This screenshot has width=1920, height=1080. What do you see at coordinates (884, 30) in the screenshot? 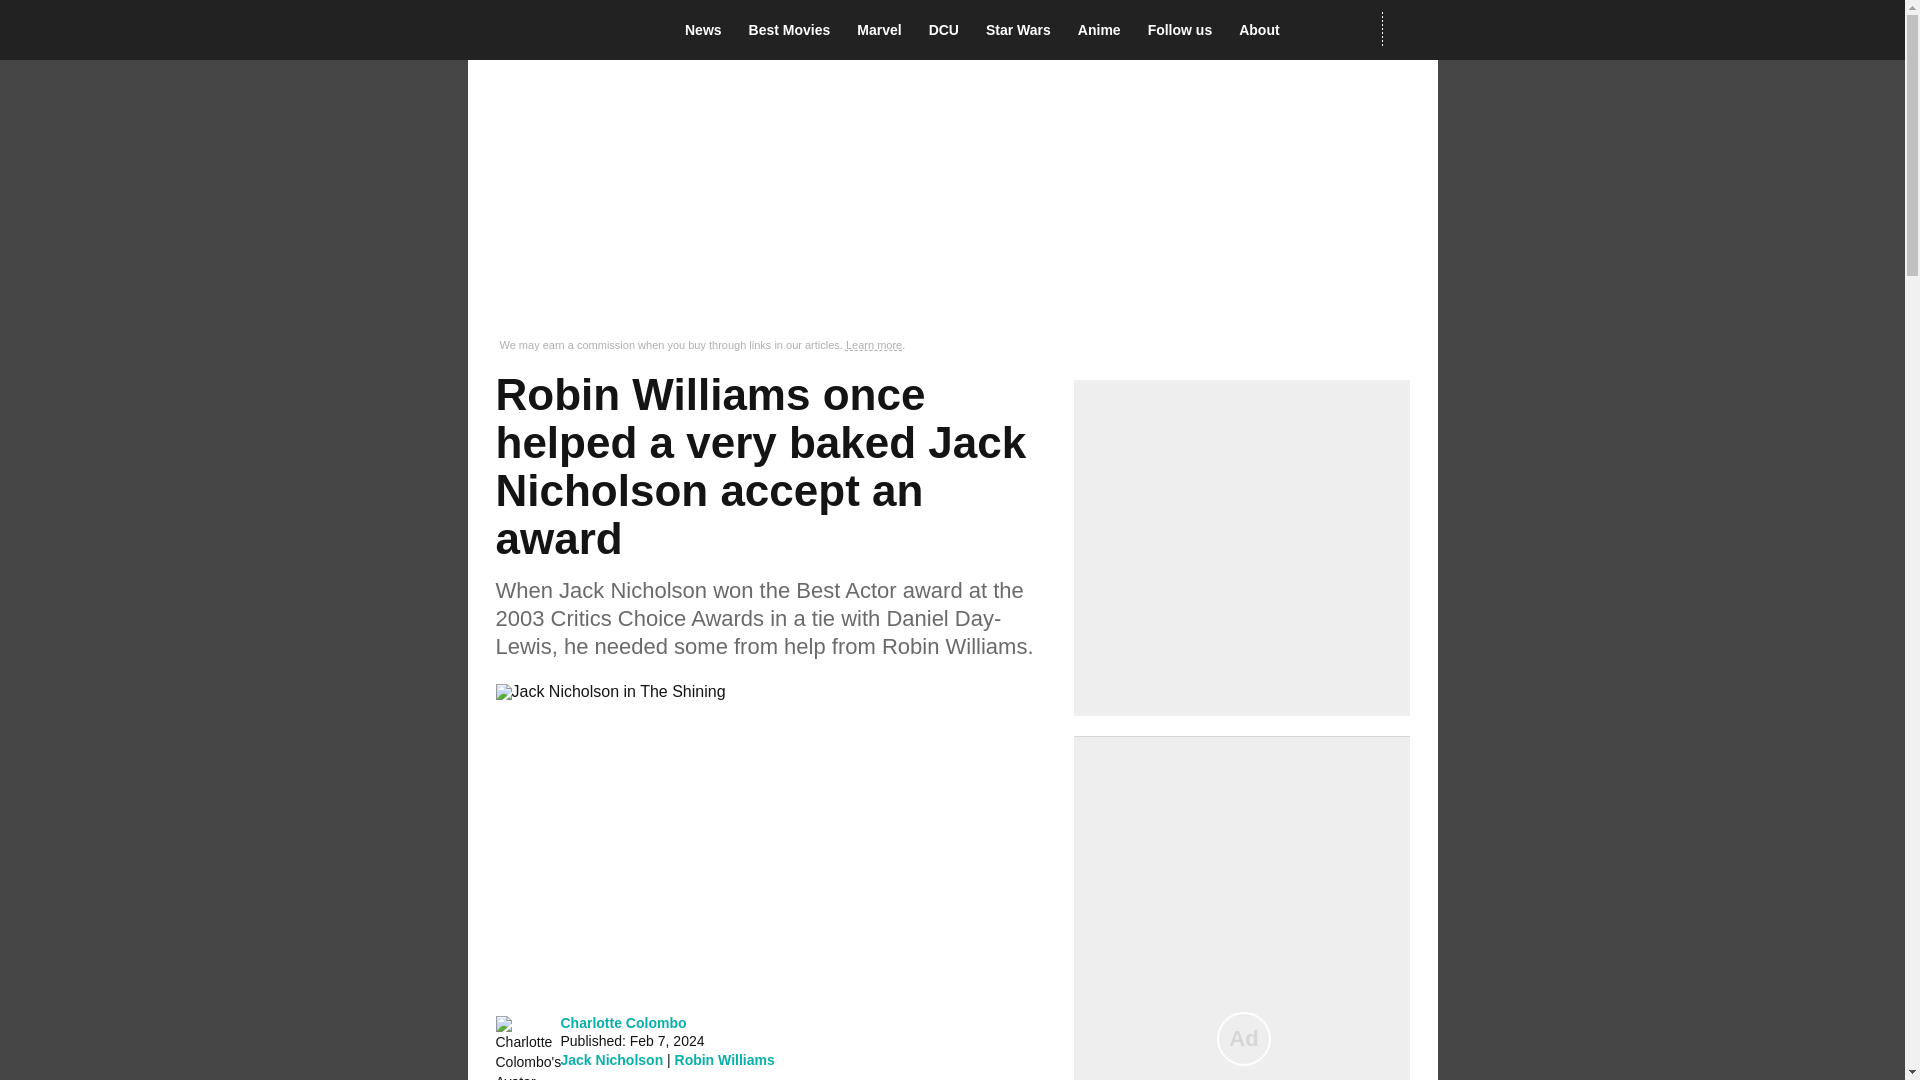
I see `Marvel` at bounding box center [884, 30].